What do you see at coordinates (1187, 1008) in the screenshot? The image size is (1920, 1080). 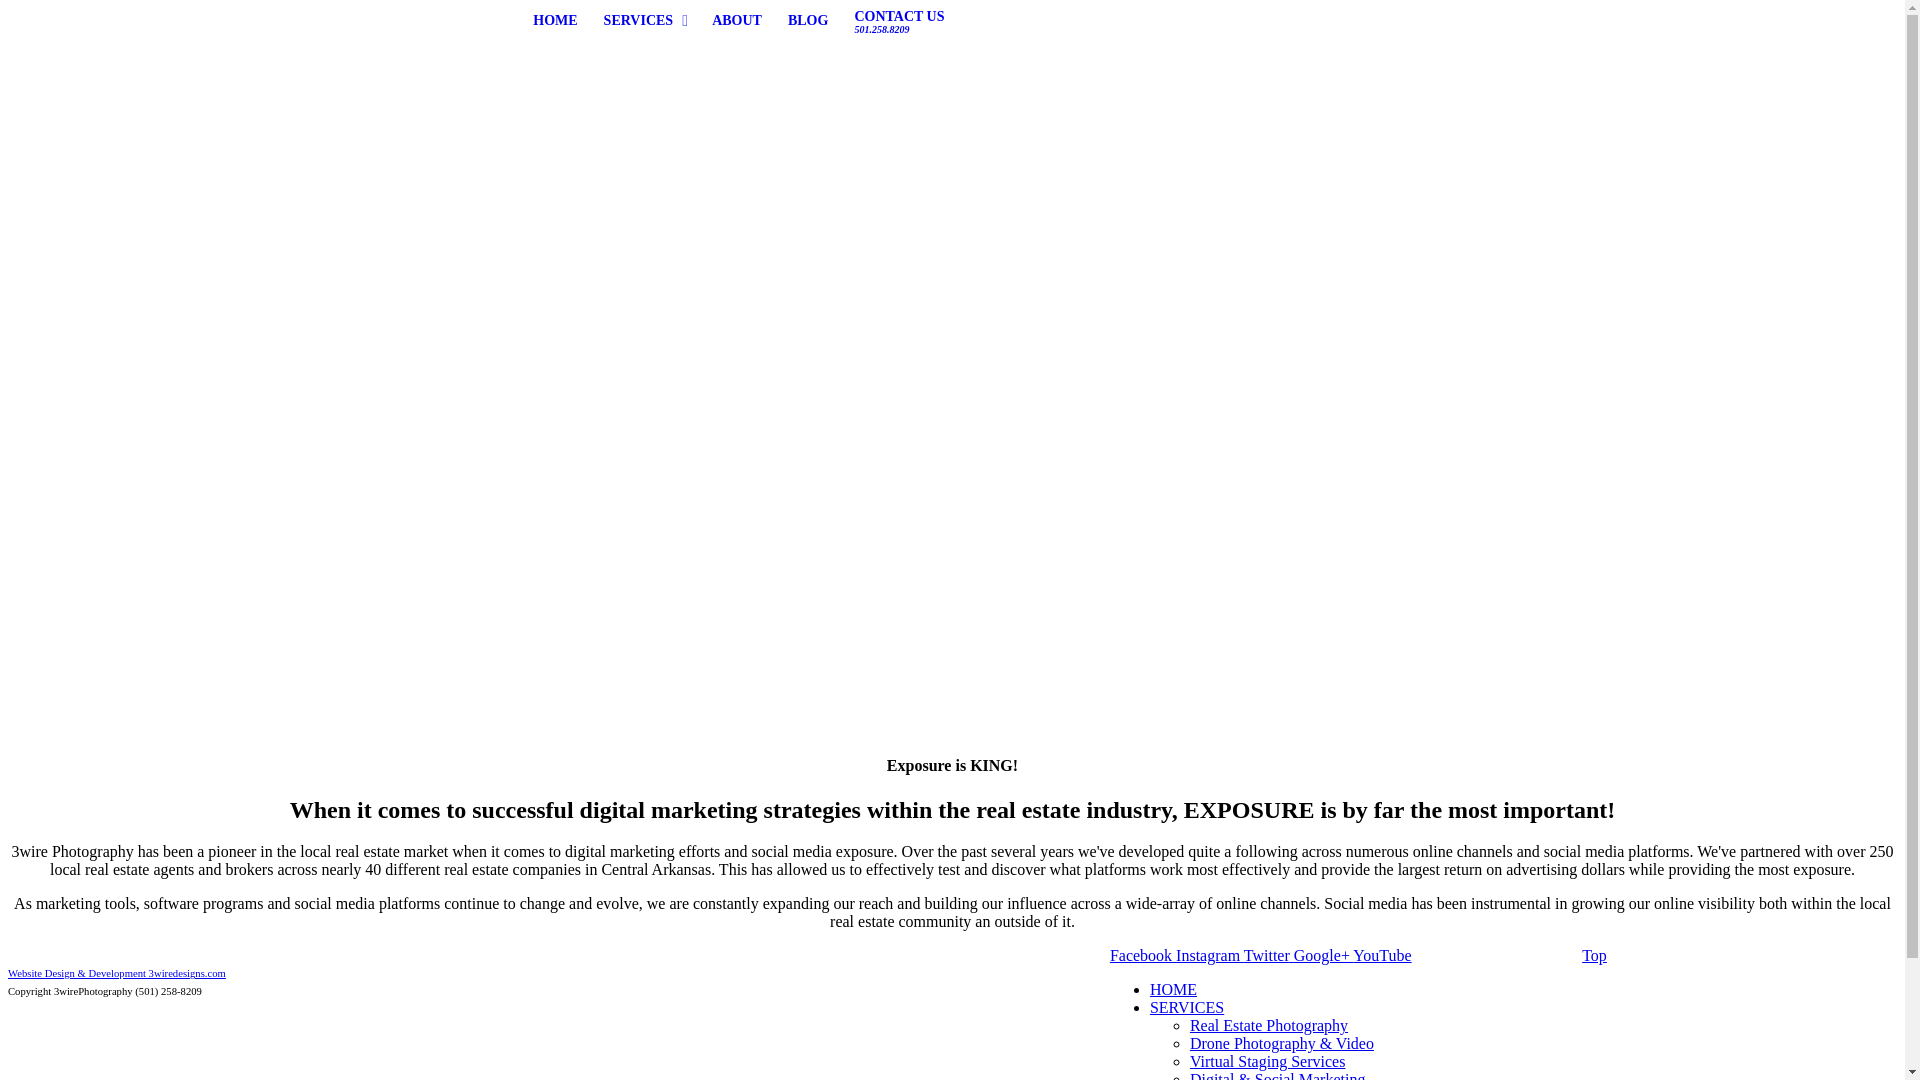 I see `SERVICES` at bounding box center [1187, 1008].